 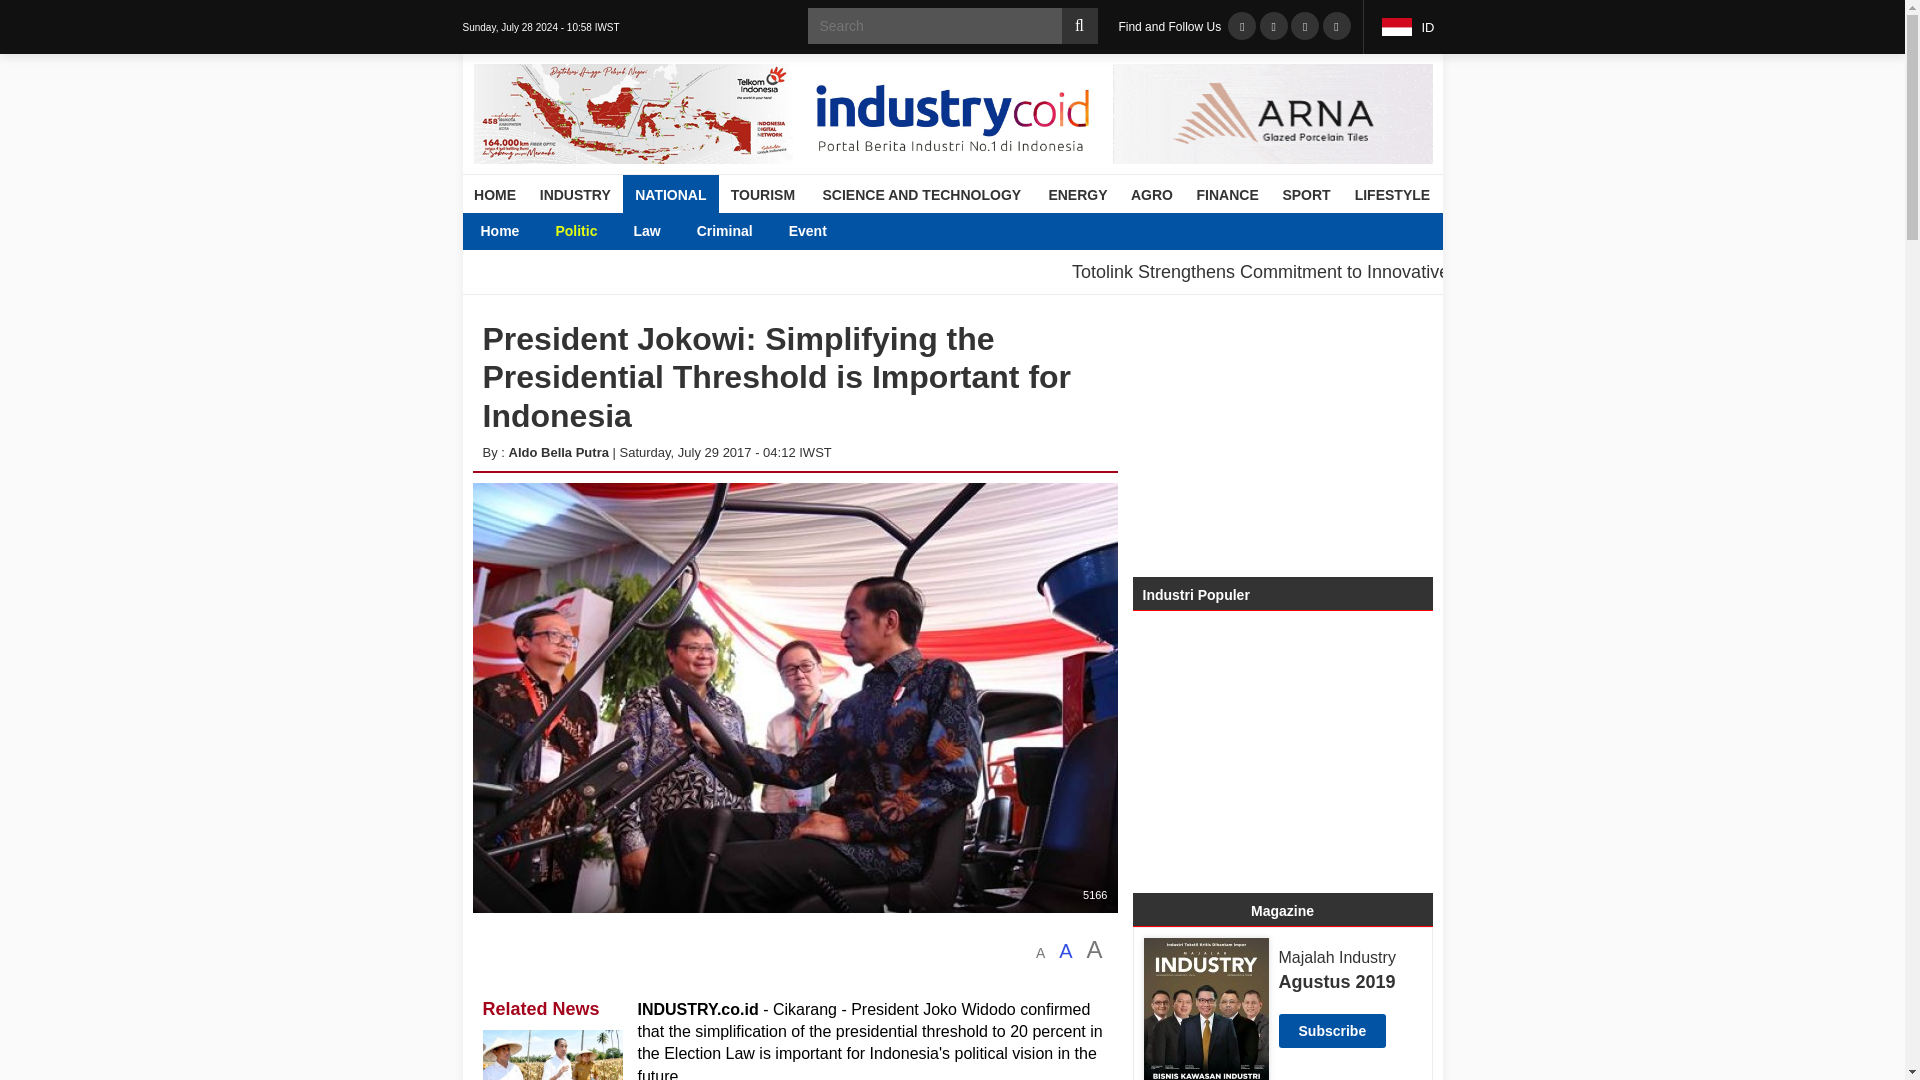 What do you see at coordinates (646, 230) in the screenshot?
I see `Law` at bounding box center [646, 230].